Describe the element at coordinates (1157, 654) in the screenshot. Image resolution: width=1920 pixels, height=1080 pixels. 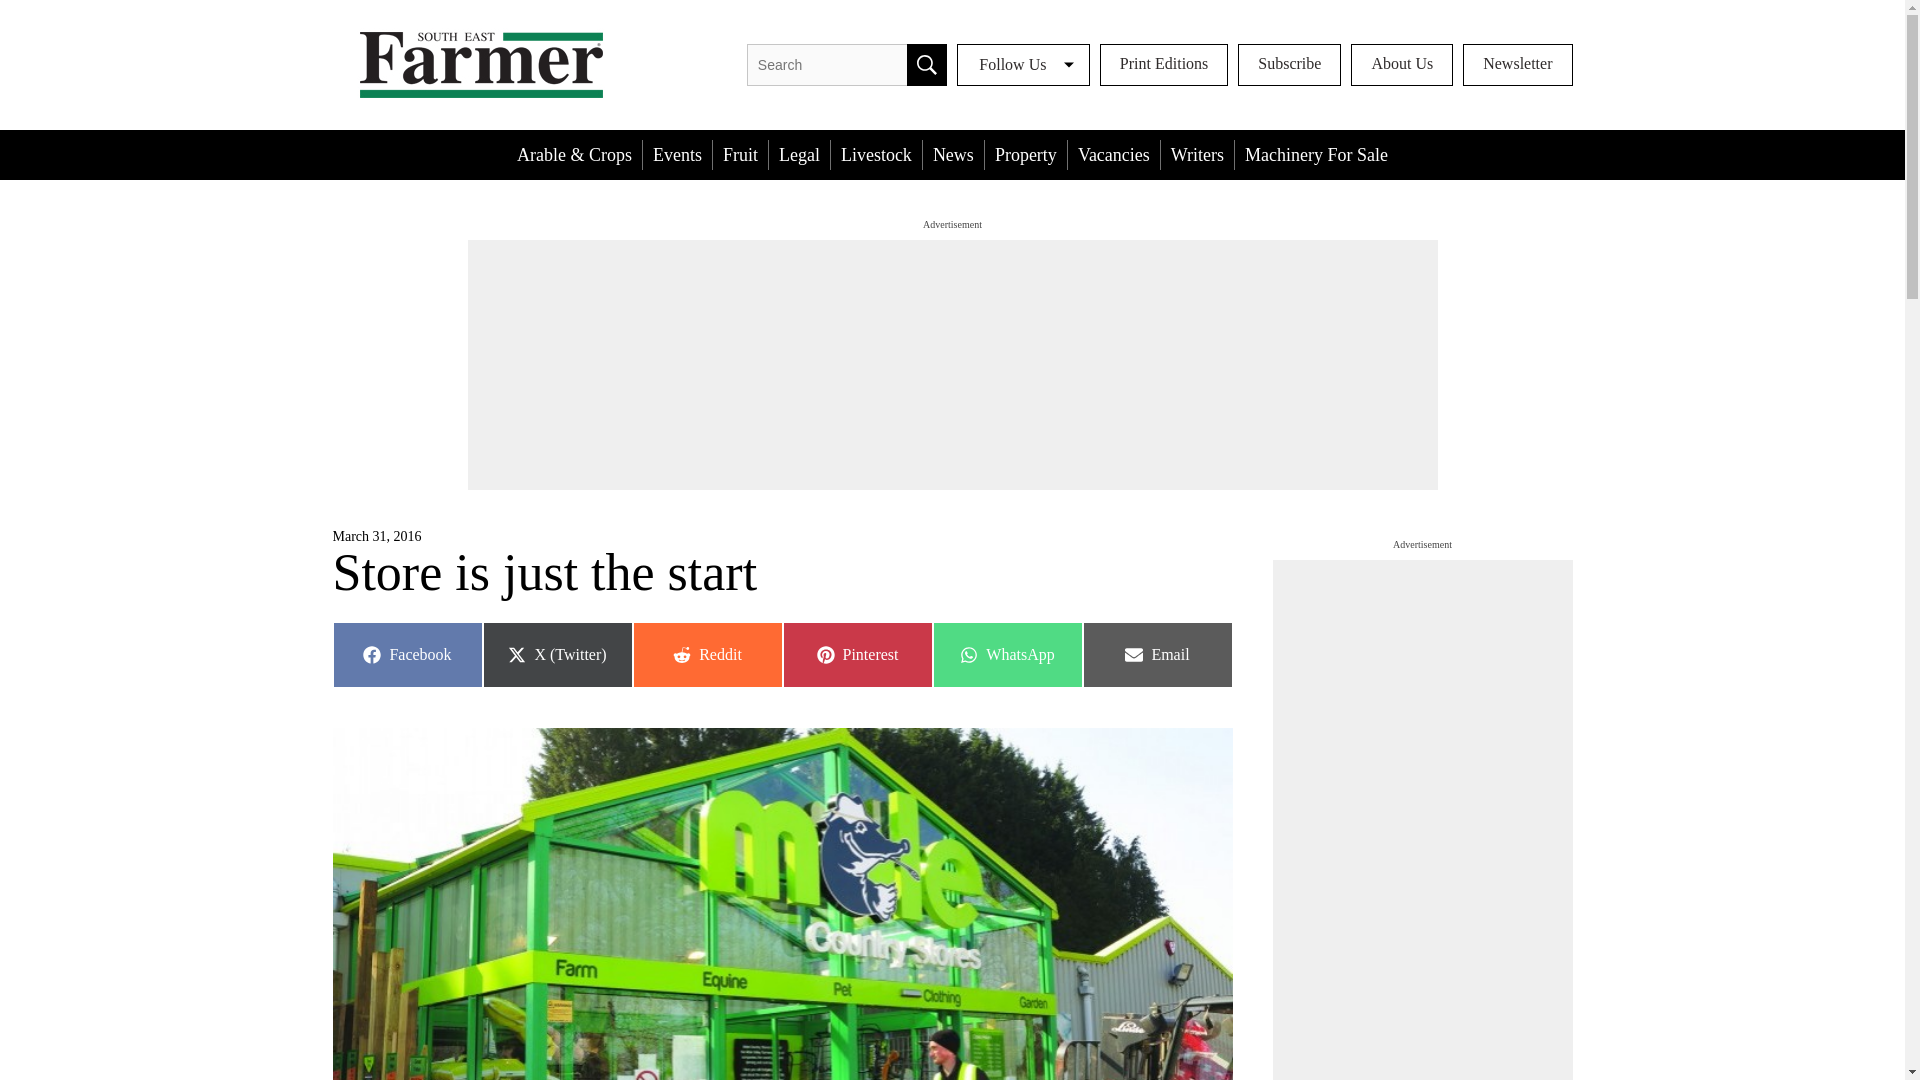
I see `News` at that location.